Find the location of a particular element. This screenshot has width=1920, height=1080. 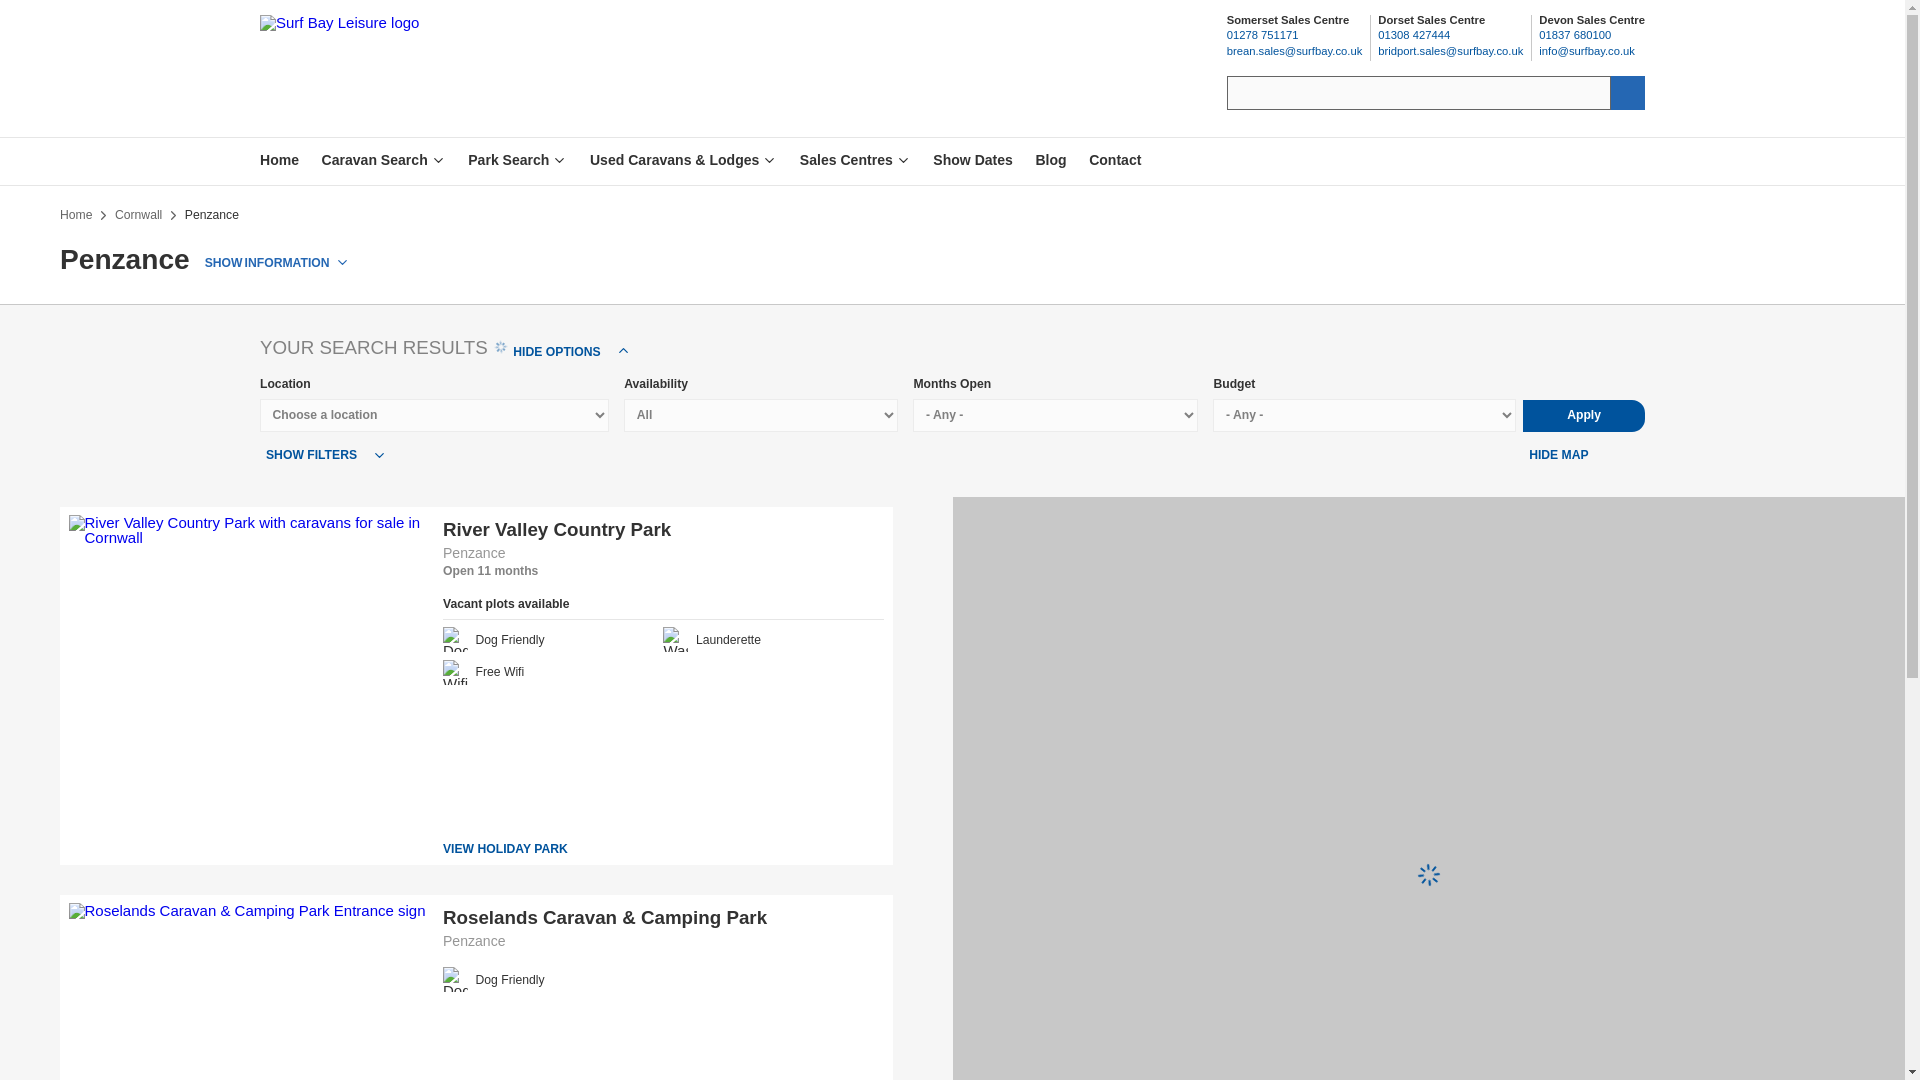

Home is located at coordinates (1584, 416).